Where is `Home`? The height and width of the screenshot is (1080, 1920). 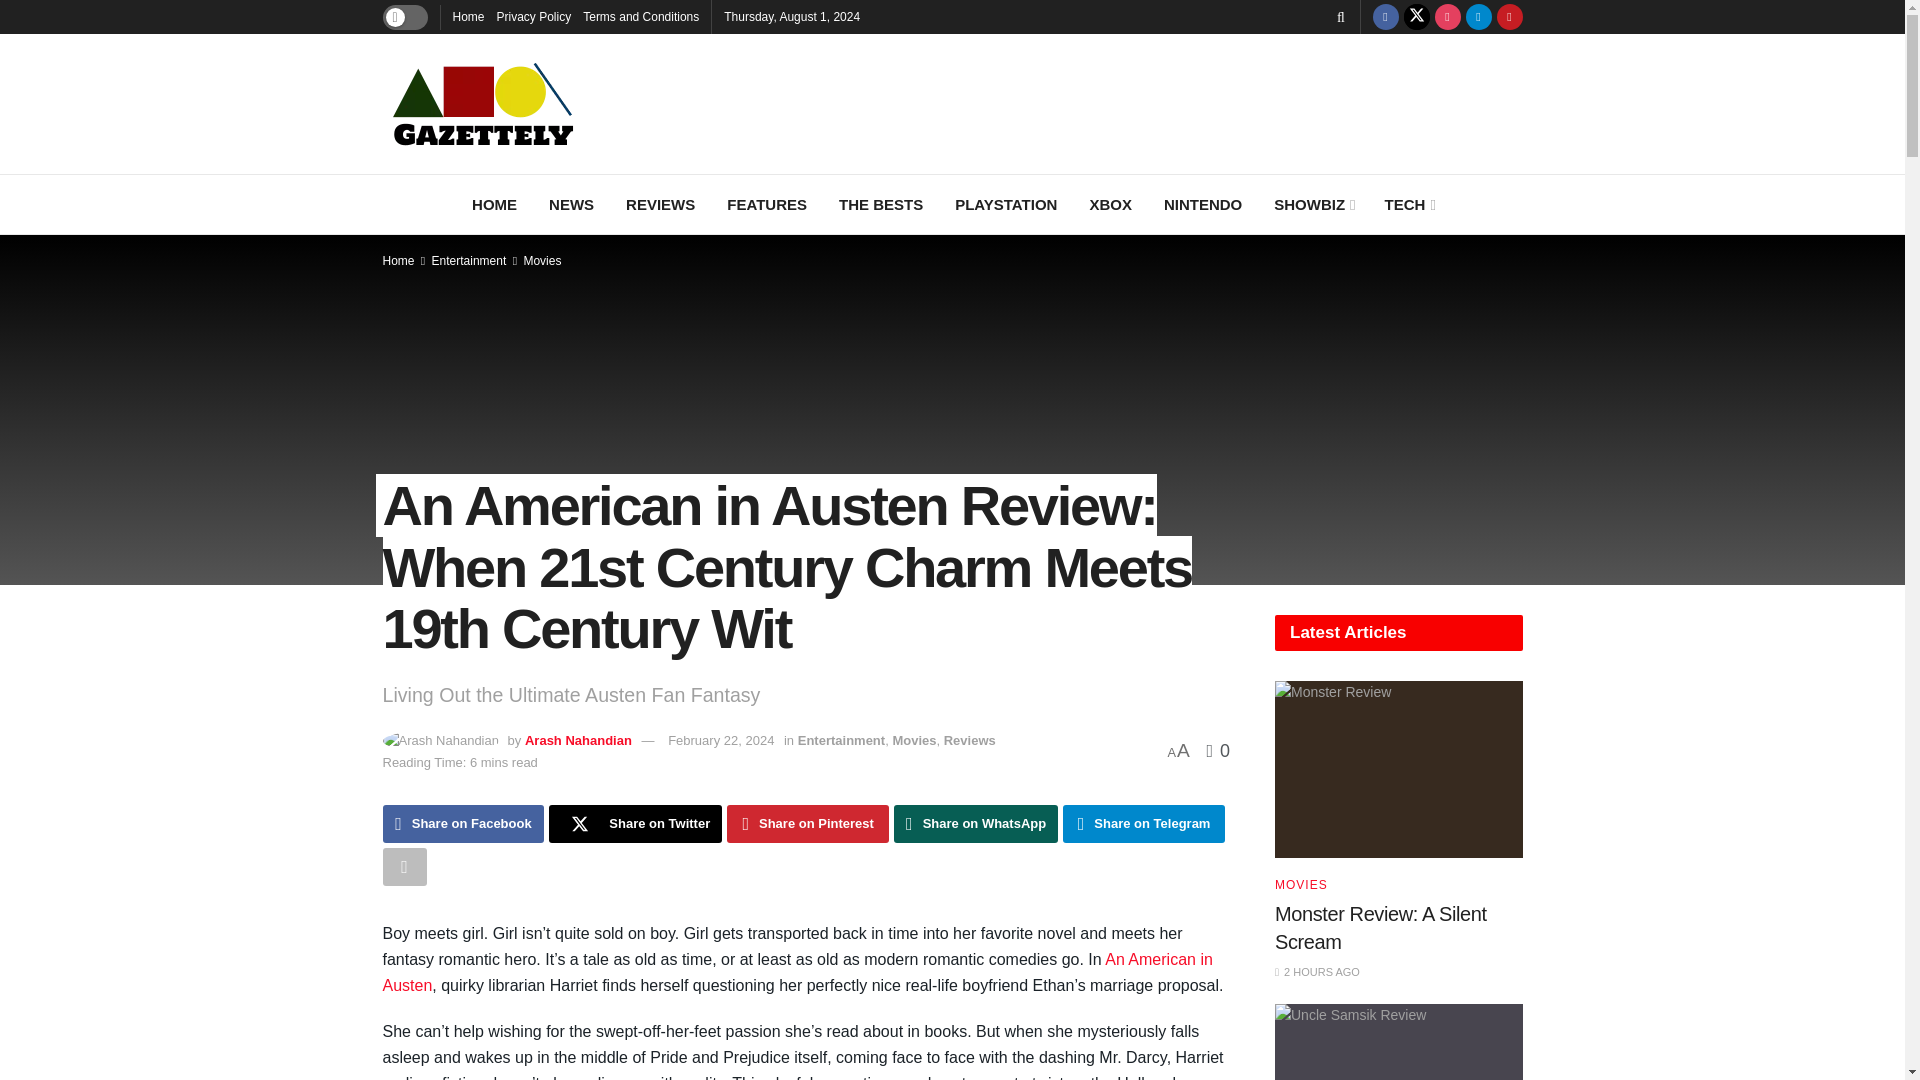 Home is located at coordinates (467, 16).